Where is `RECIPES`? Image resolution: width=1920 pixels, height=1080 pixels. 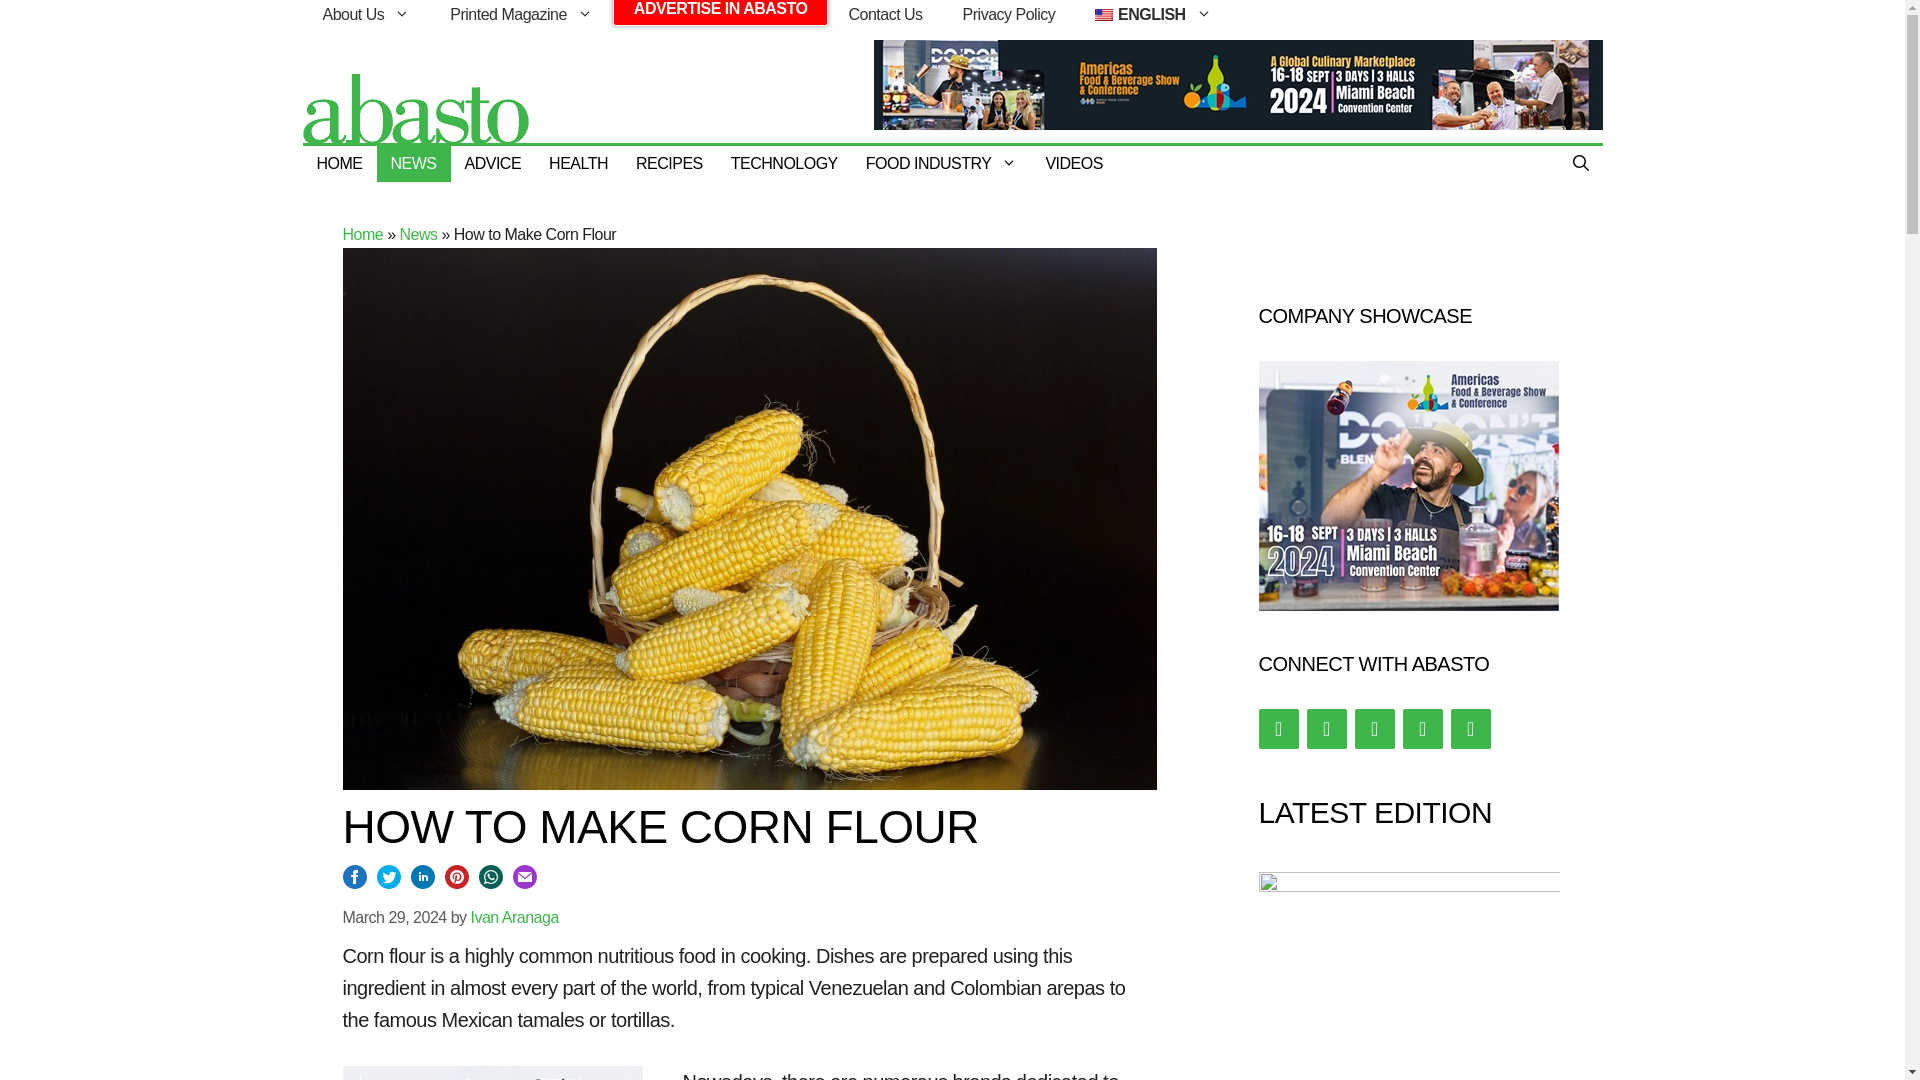
RECIPES is located at coordinates (669, 164).